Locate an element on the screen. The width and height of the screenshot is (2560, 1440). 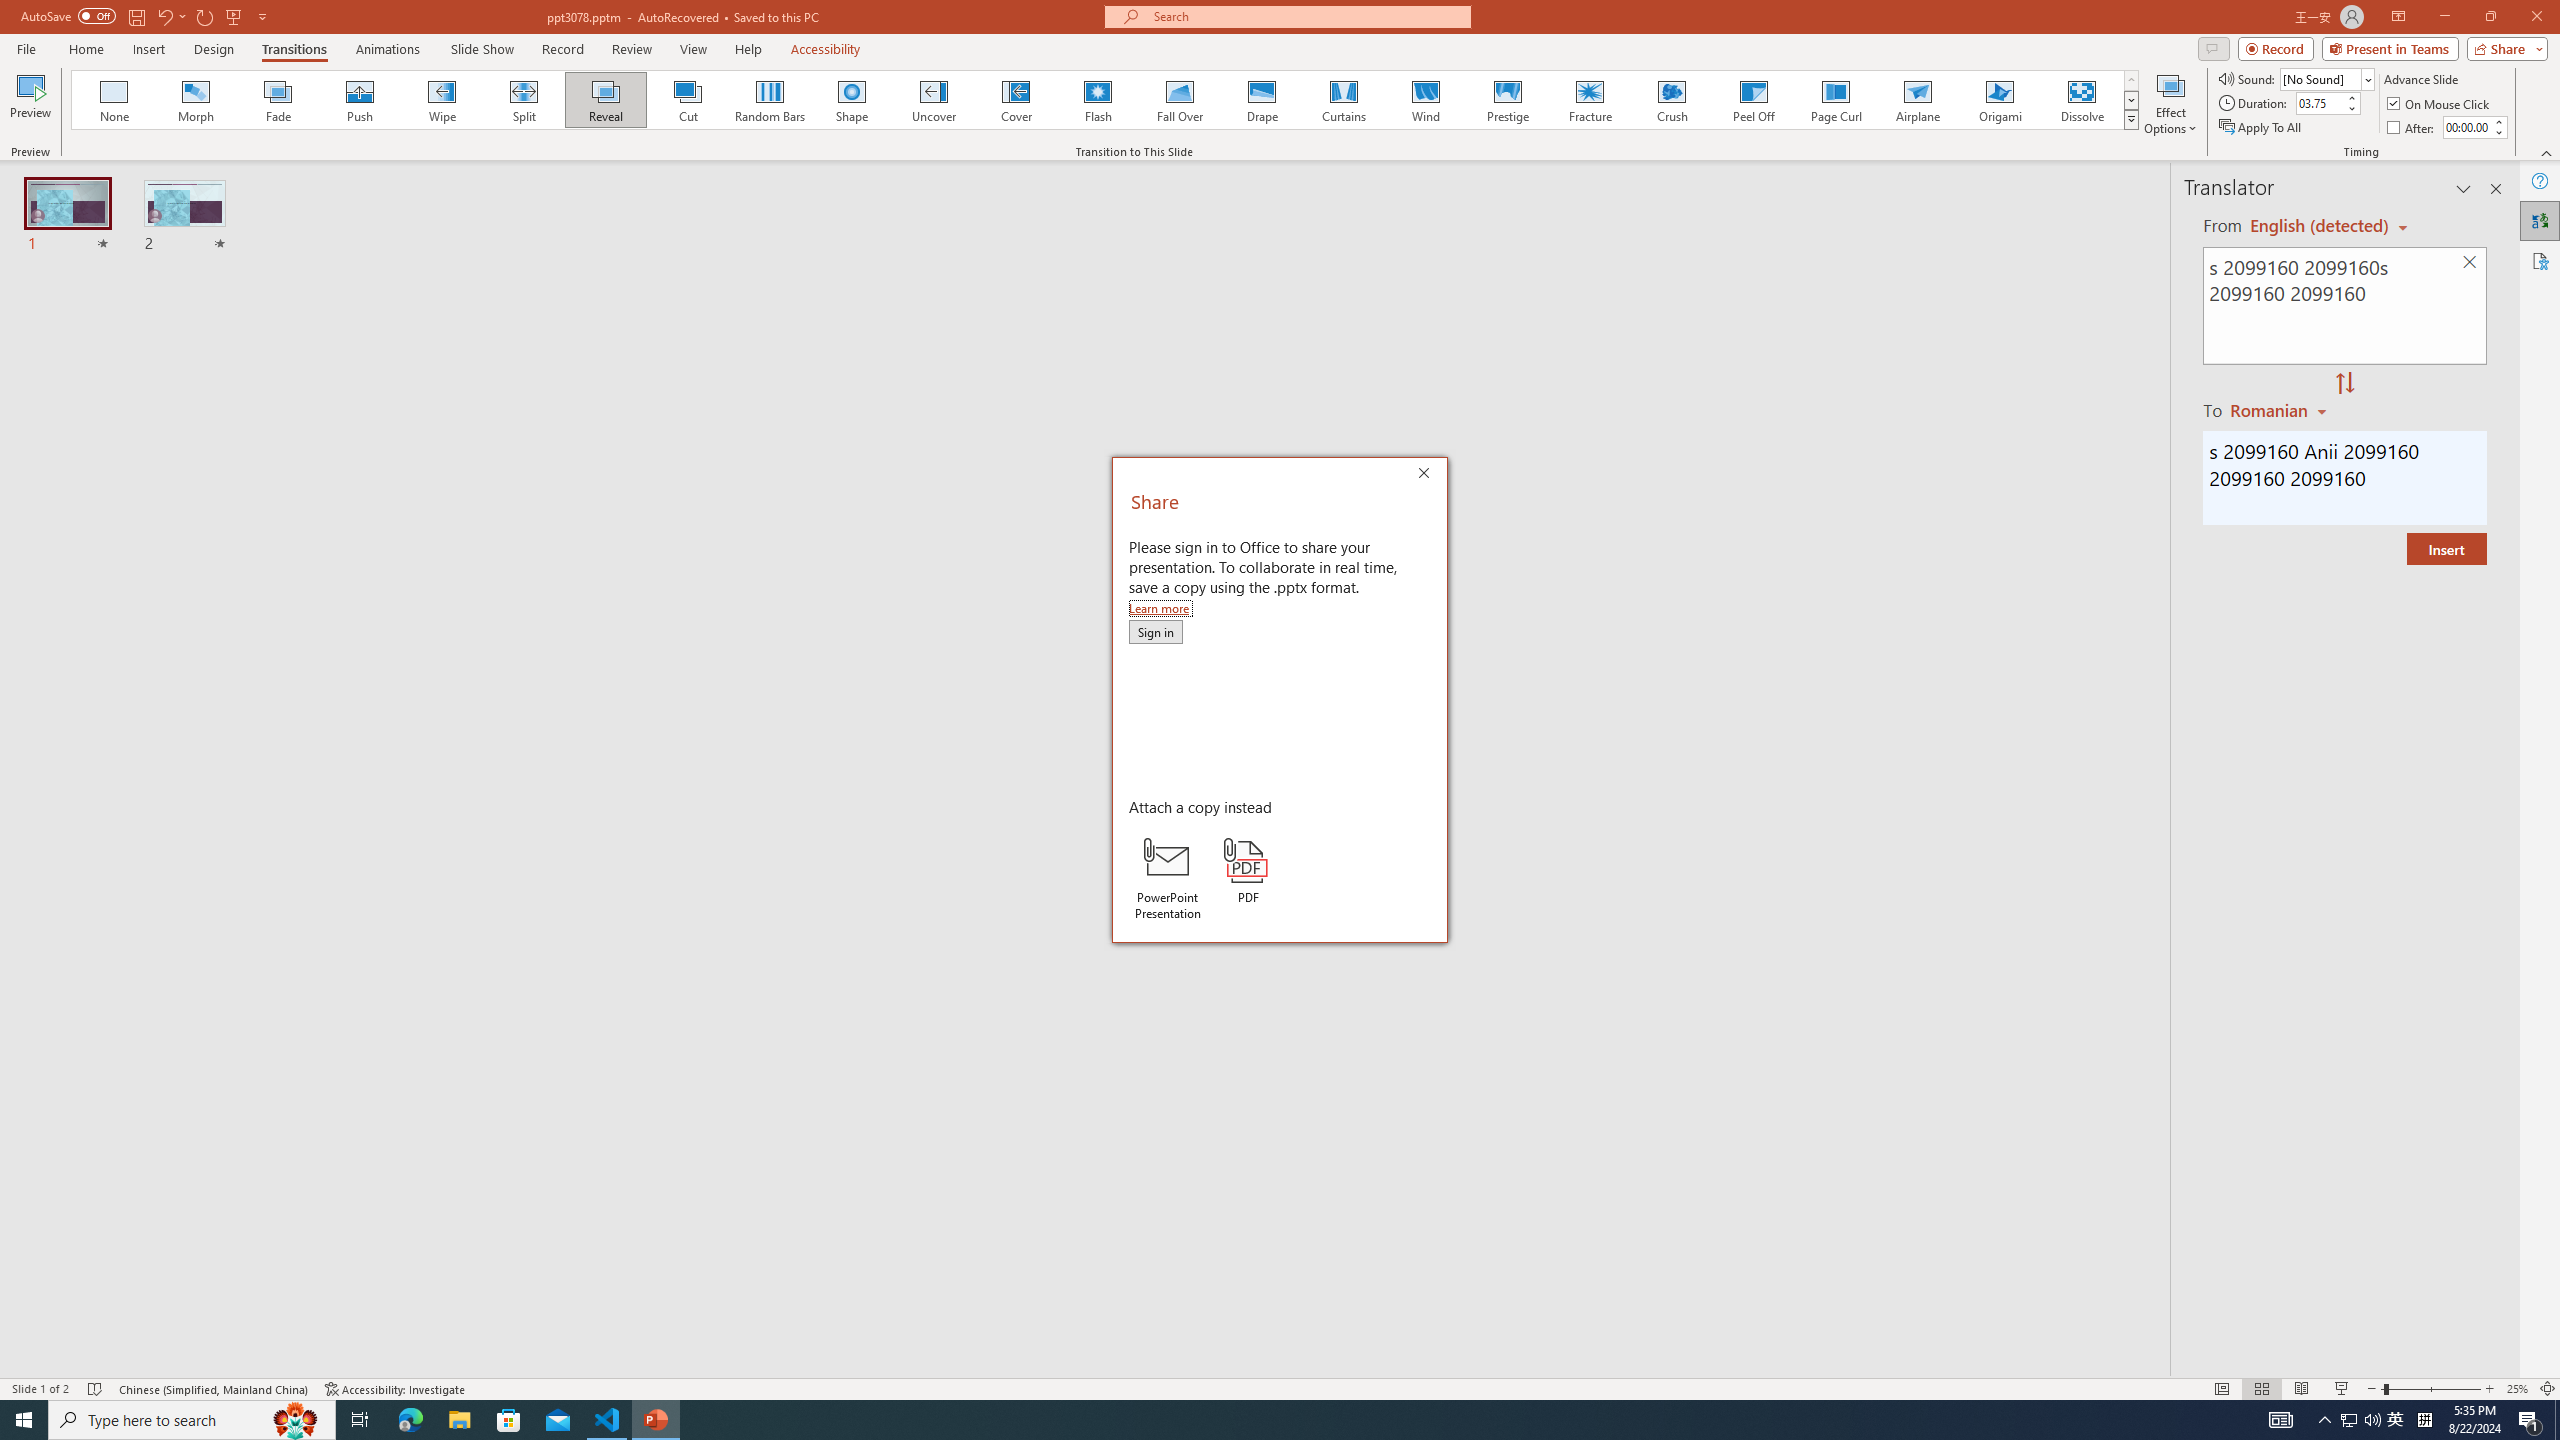
PDF is located at coordinates (1248, 871).